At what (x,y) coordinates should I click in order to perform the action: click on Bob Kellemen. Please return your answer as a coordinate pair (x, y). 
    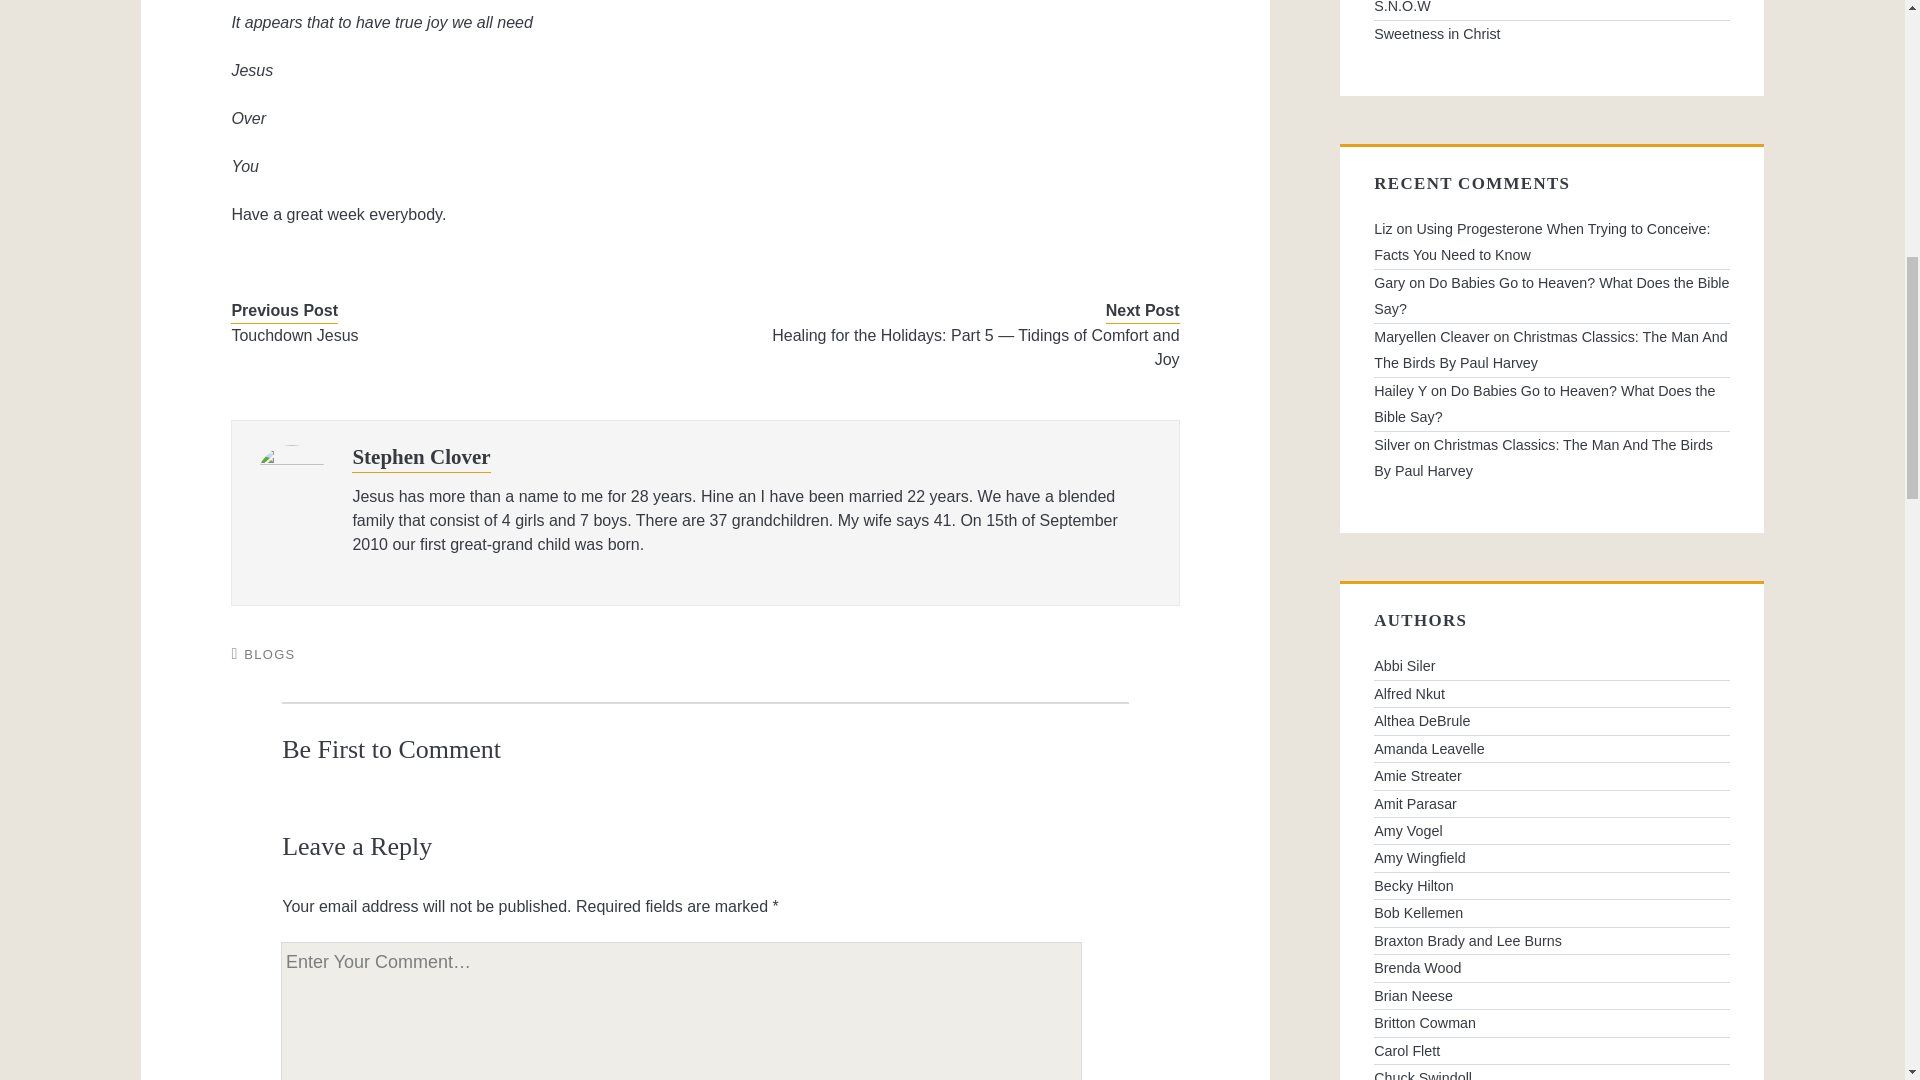
    Looking at the image, I should click on (1552, 912).